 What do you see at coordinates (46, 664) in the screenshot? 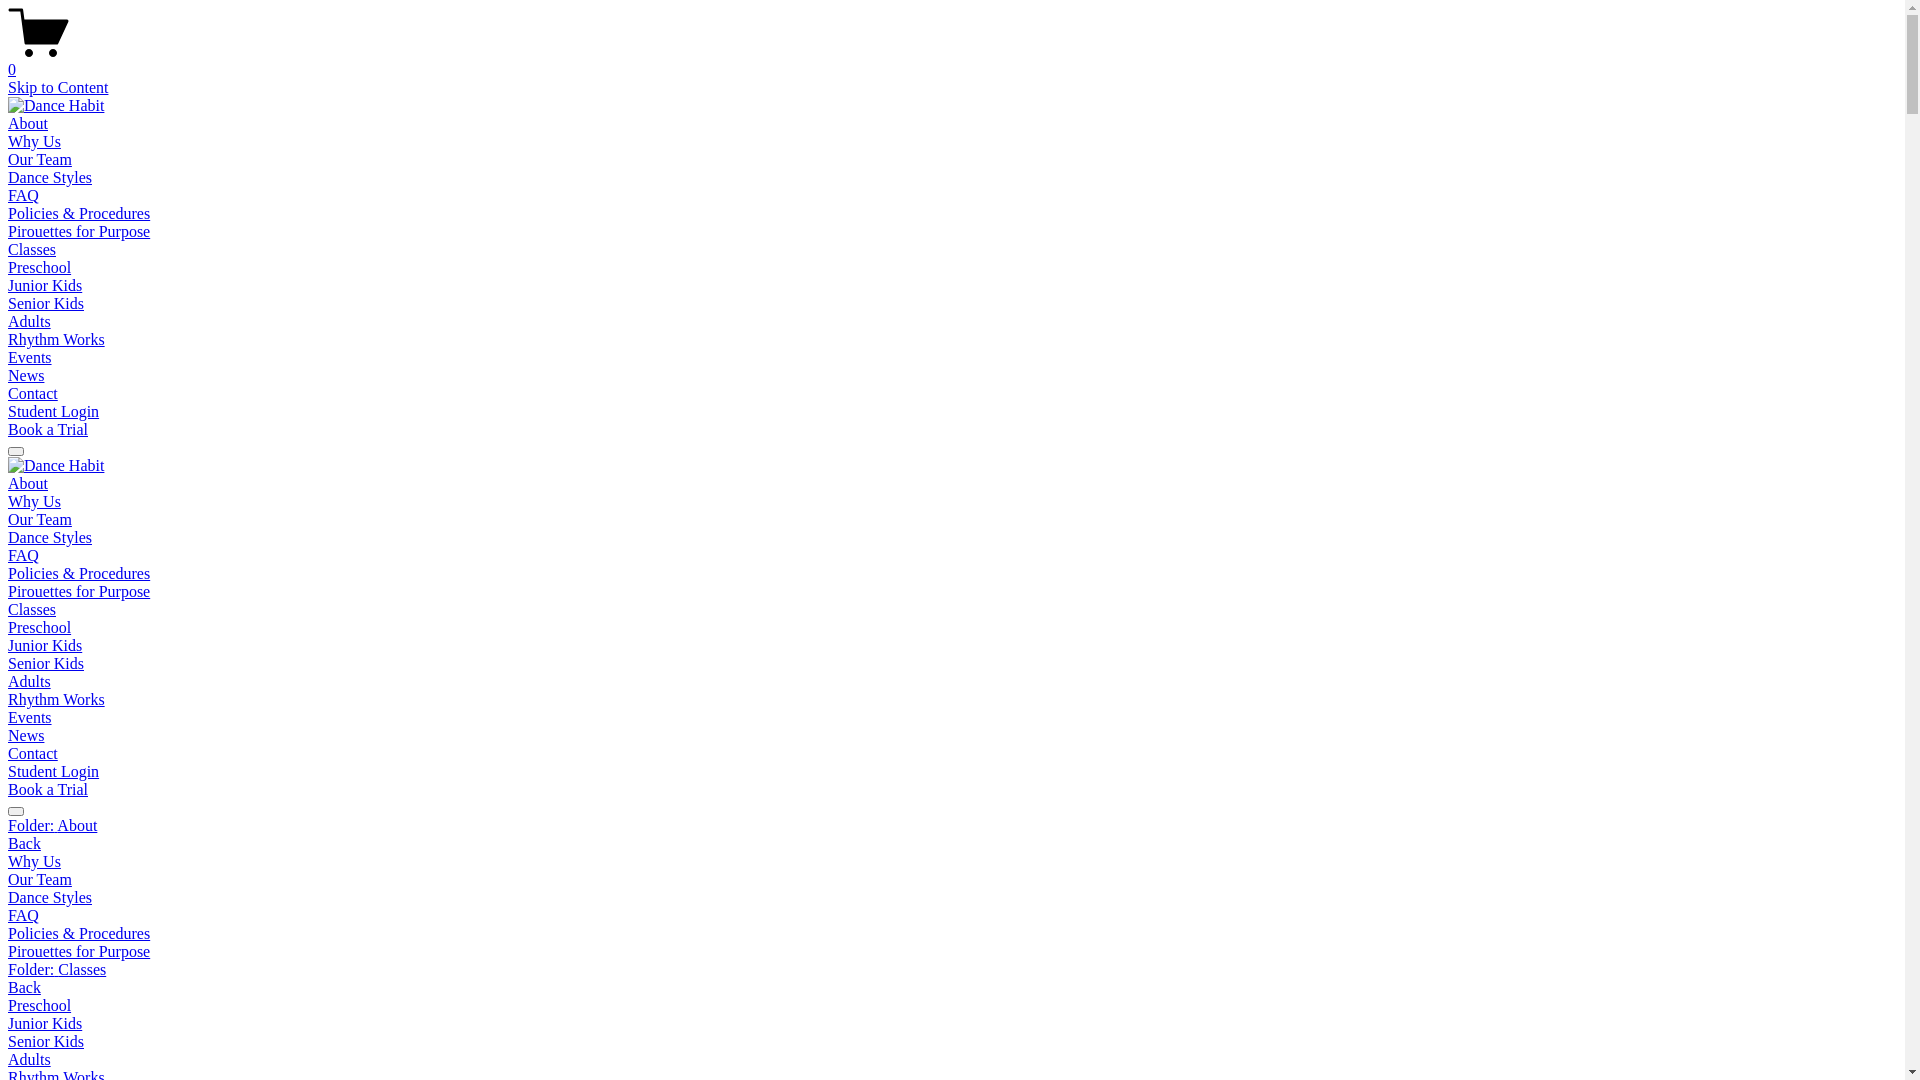
I see `Senior Kids` at bounding box center [46, 664].